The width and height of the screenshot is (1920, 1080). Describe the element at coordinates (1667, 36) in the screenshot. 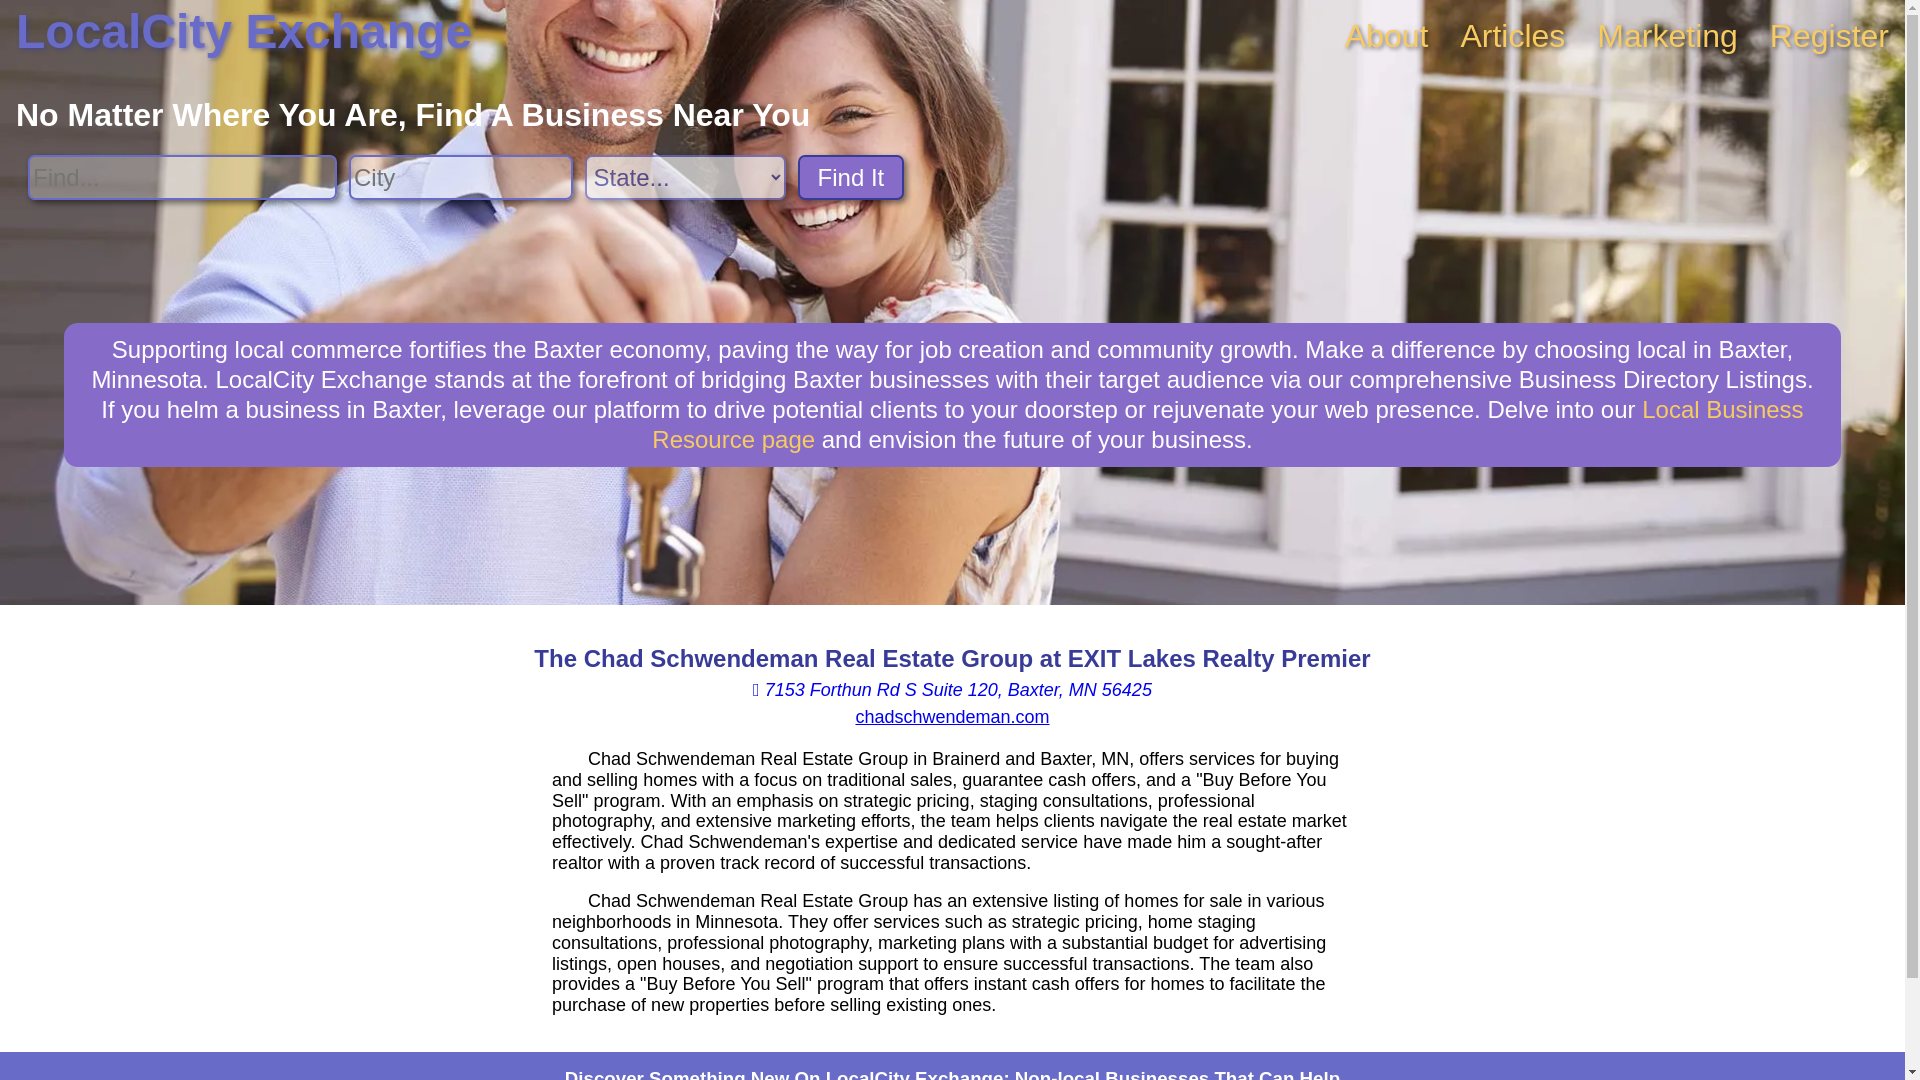

I see `Marketing` at that location.